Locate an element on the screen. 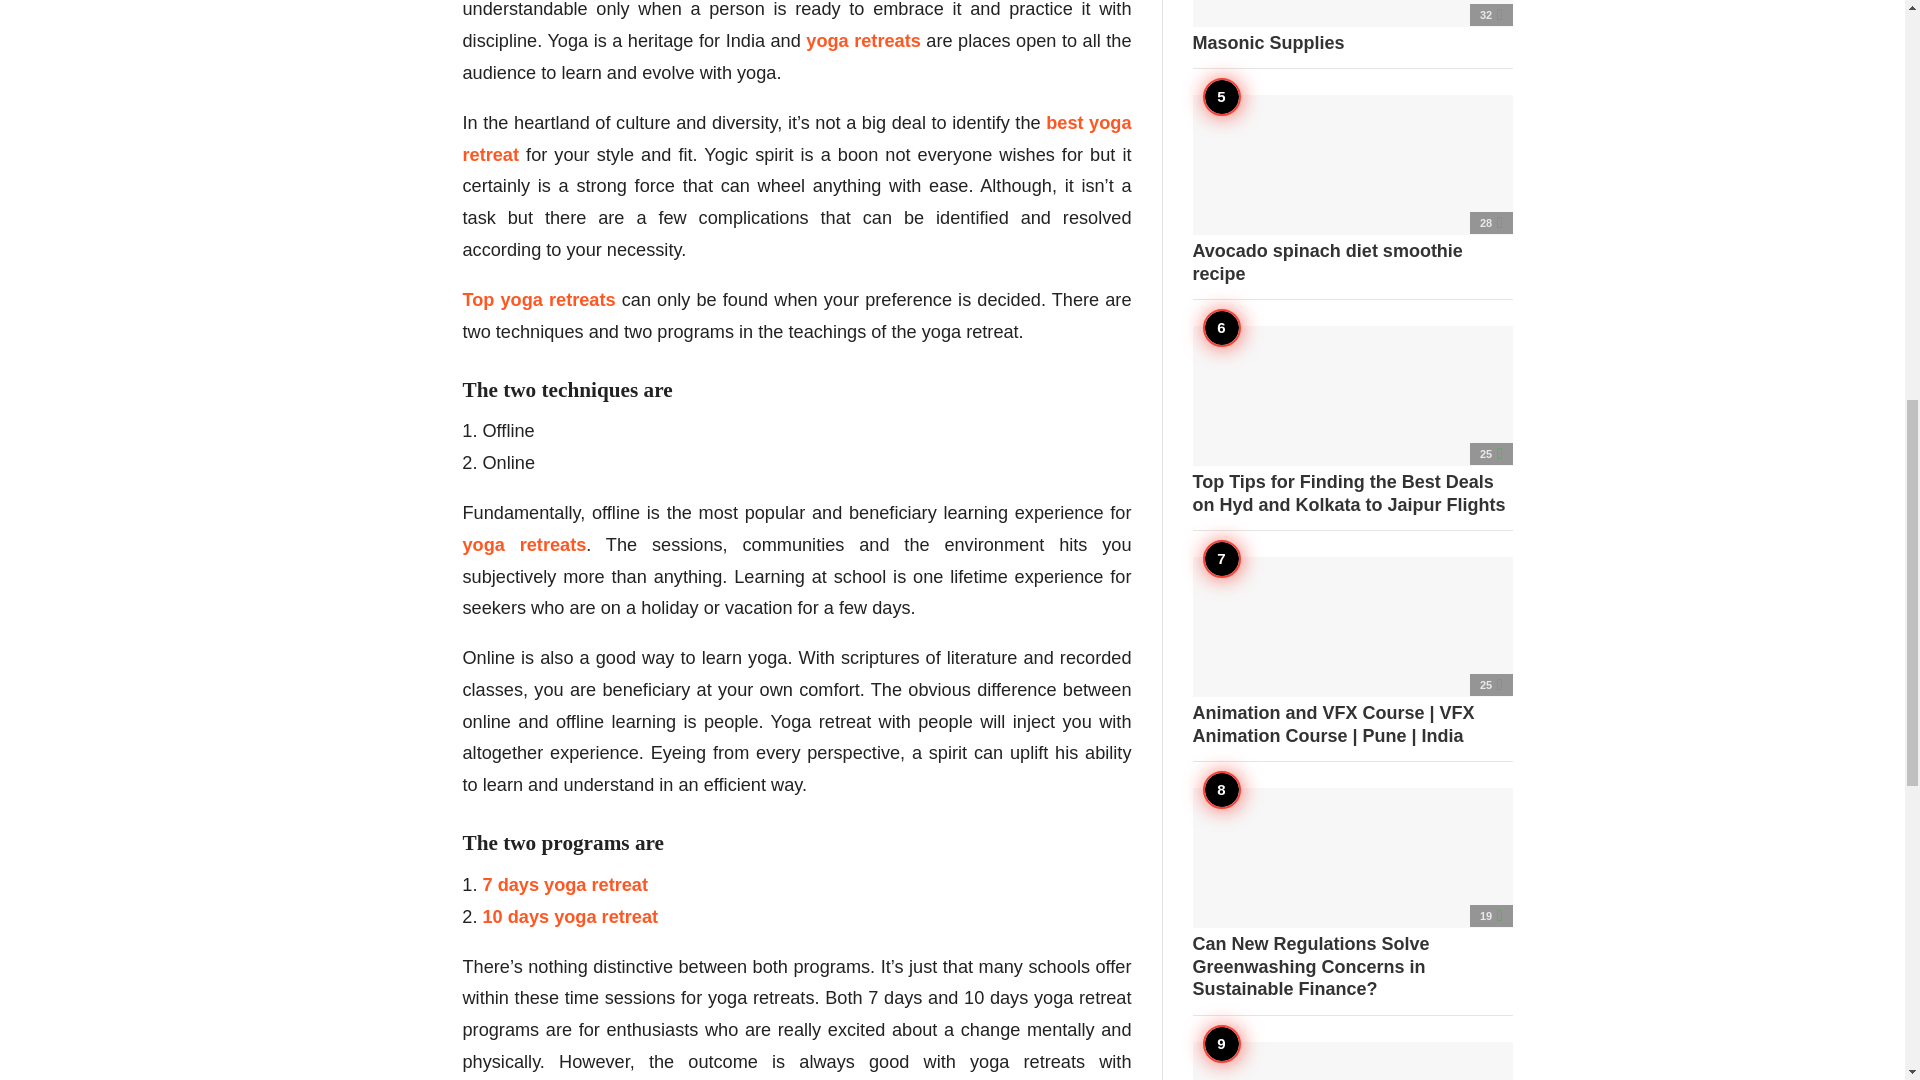 The image size is (1920, 1080). 10 meetups about nexus real estate you should attend is located at coordinates (1352, 1061).